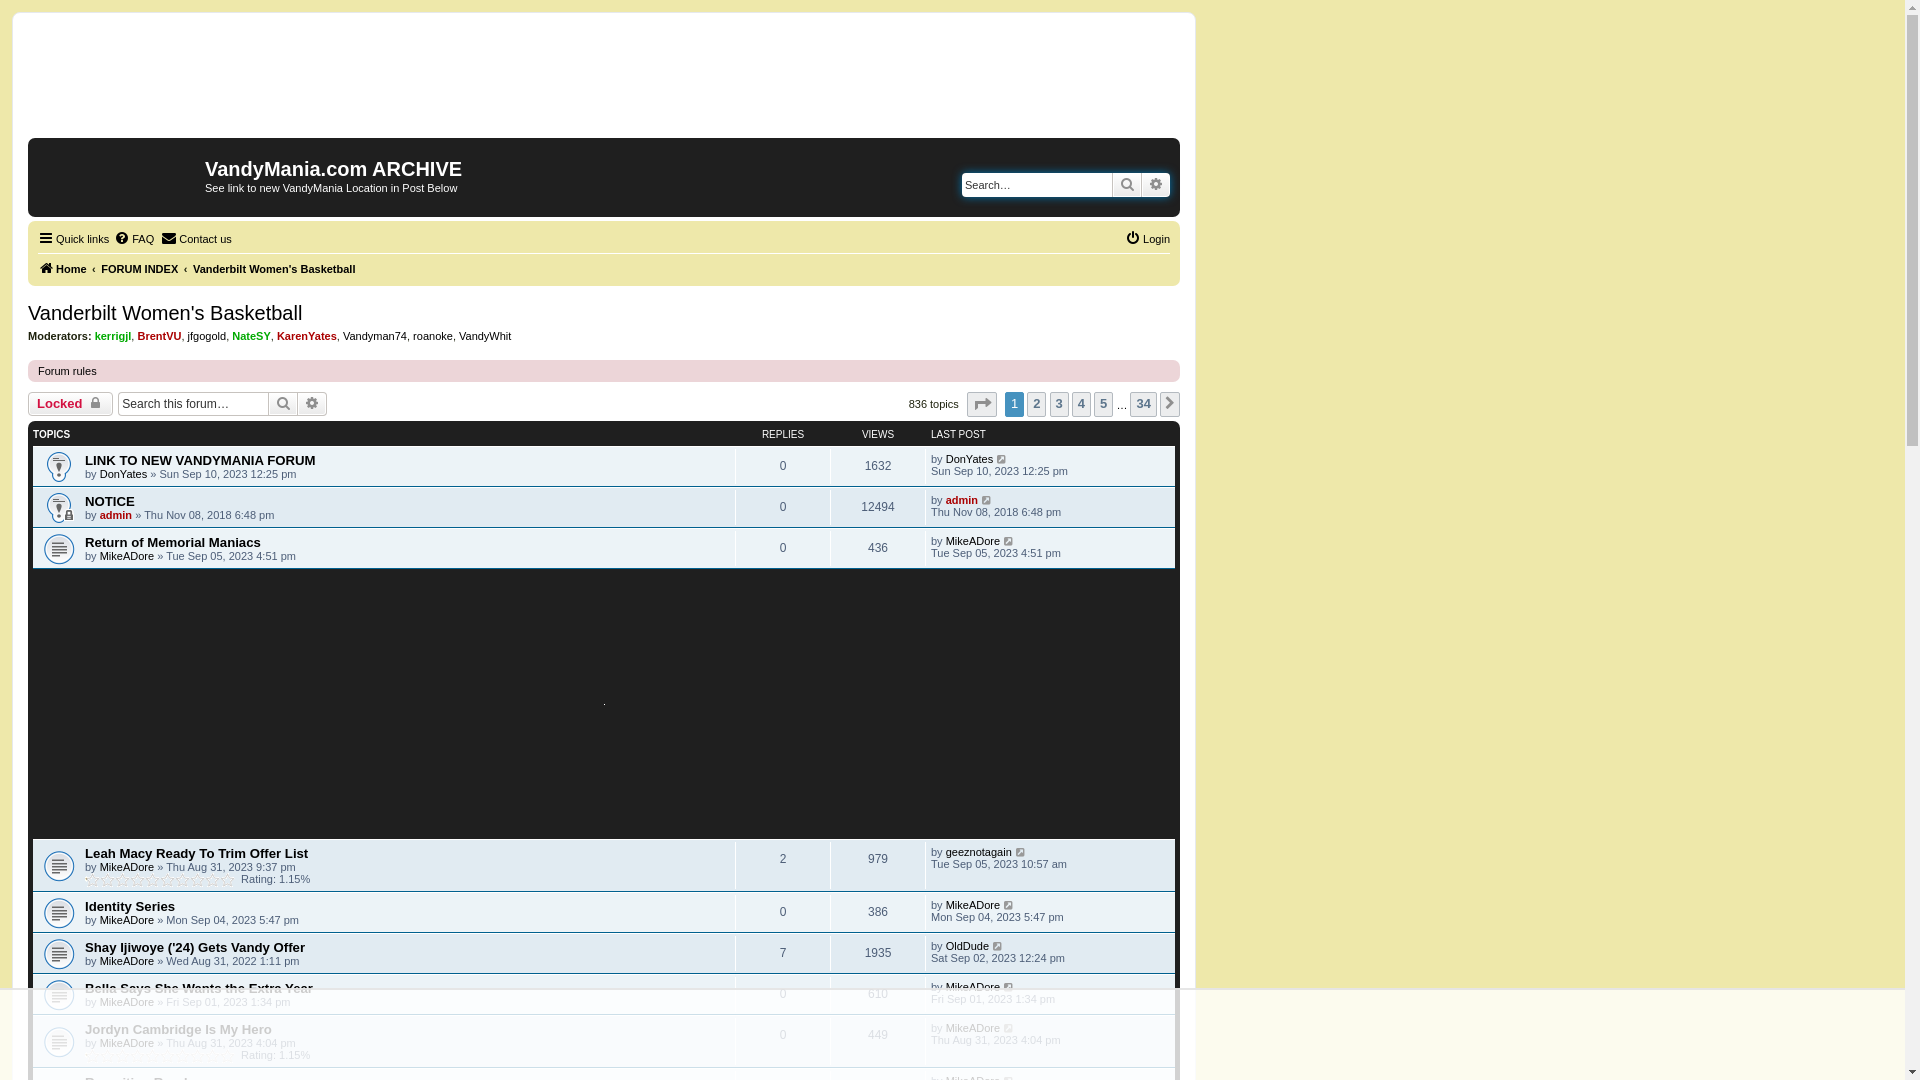  I want to click on MikeADore, so click(973, 987).